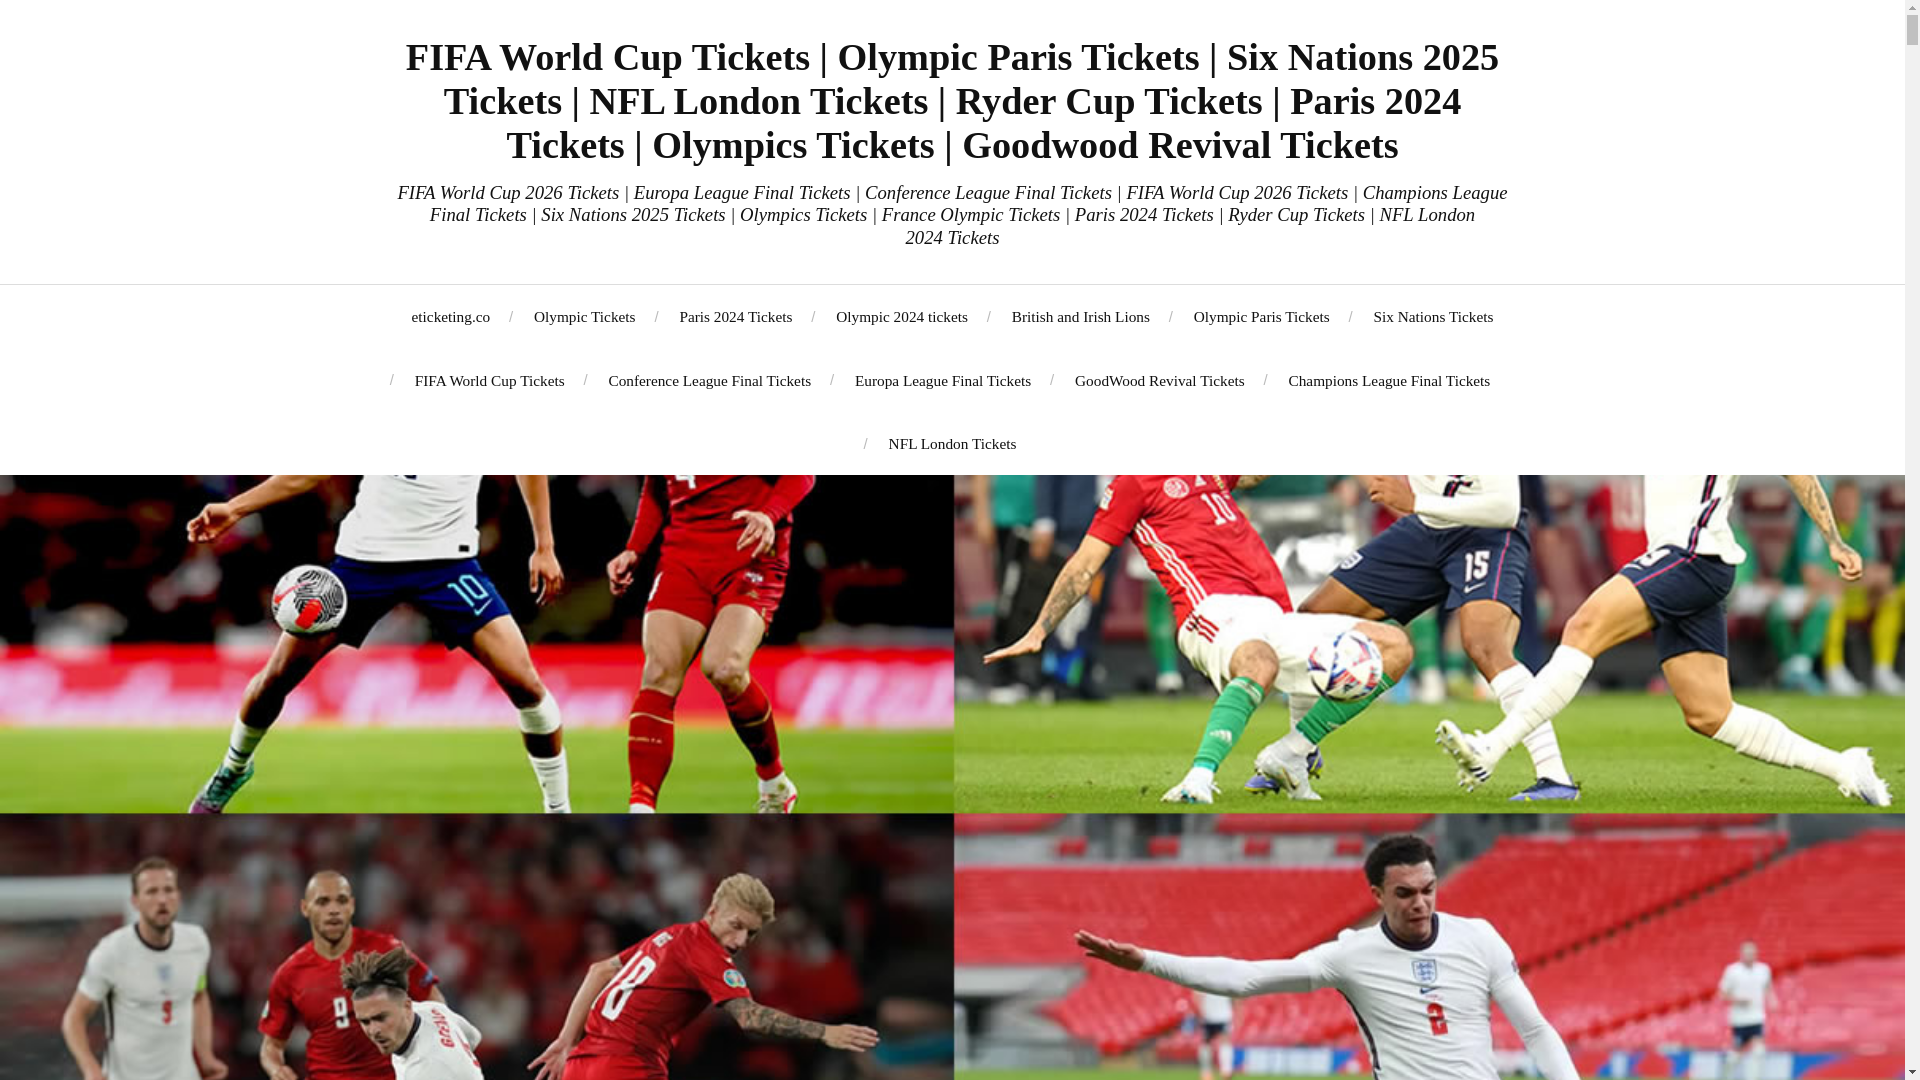  I want to click on NFL London Tickets, so click(952, 443).